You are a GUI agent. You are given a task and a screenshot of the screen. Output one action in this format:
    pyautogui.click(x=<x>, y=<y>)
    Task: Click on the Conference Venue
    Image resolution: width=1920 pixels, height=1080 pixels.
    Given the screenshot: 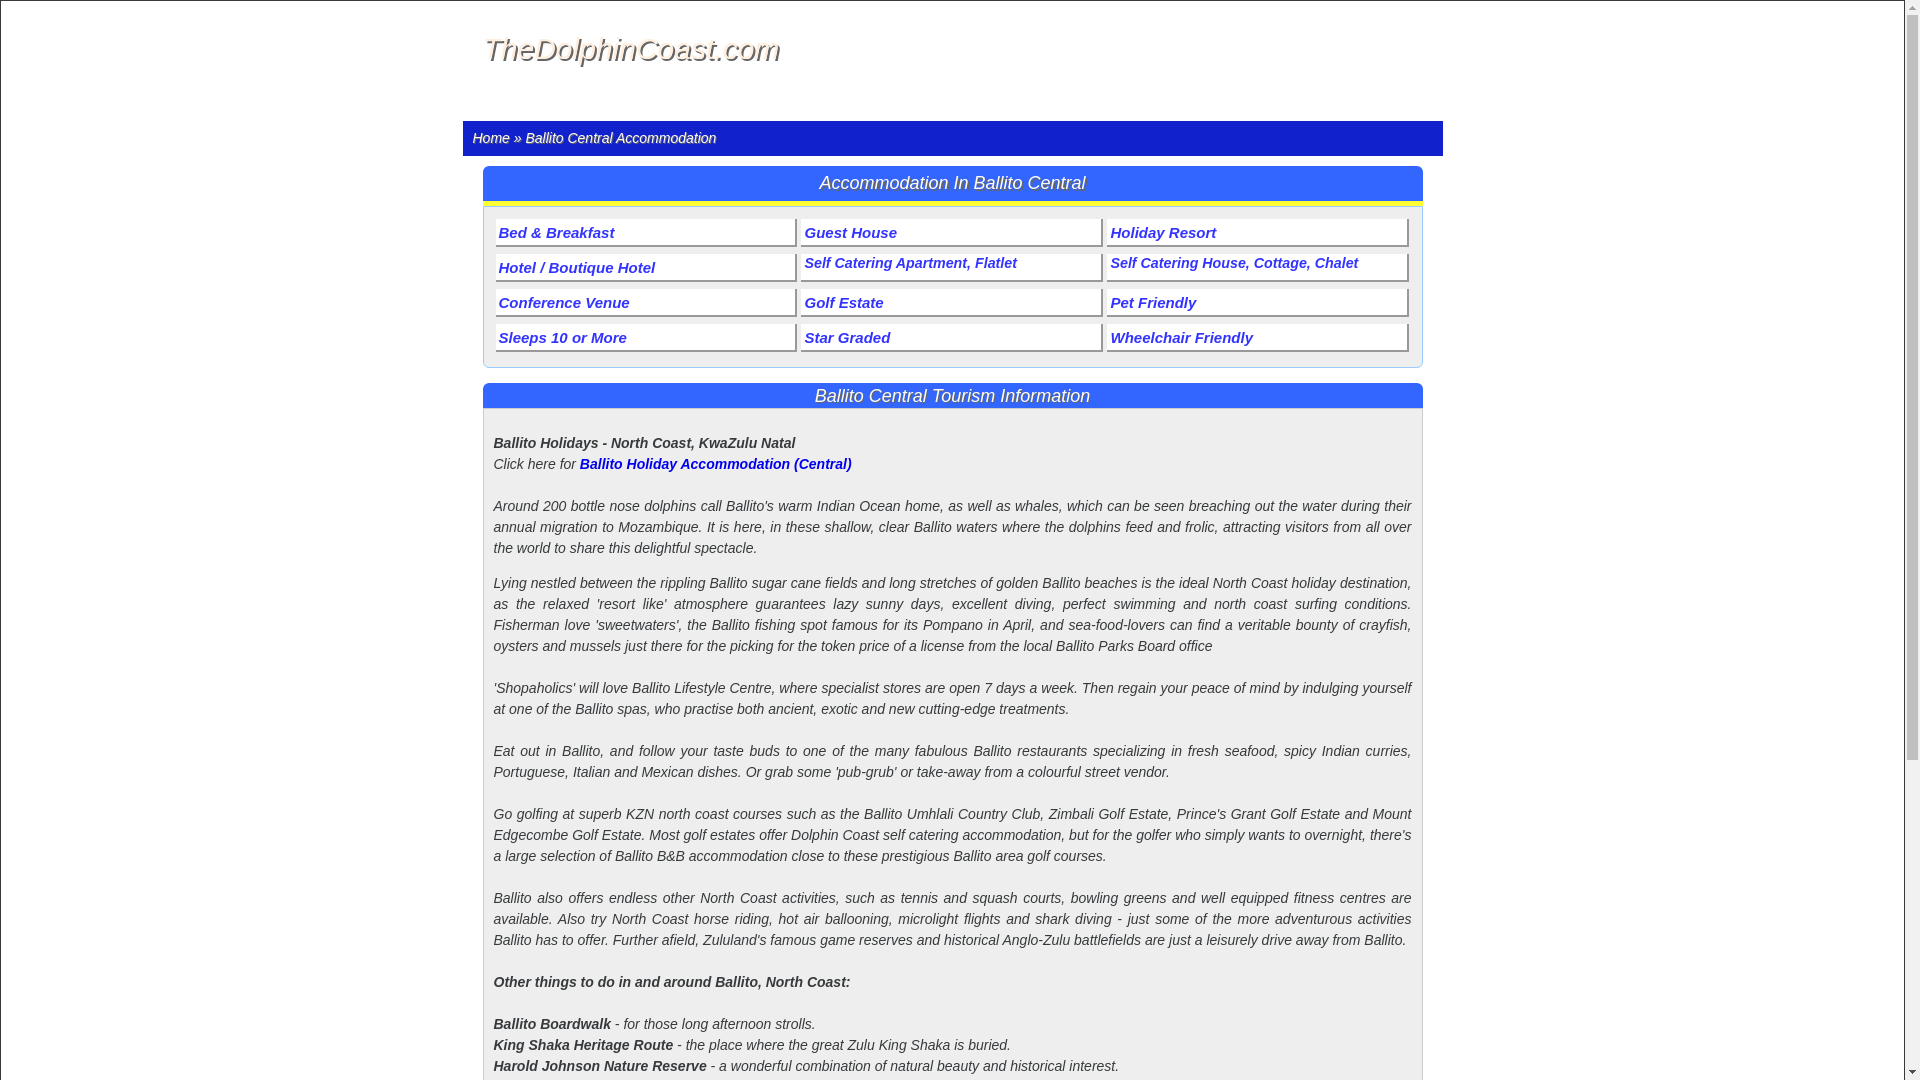 What is the action you would take?
    pyautogui.click(x=646, y=303)
    